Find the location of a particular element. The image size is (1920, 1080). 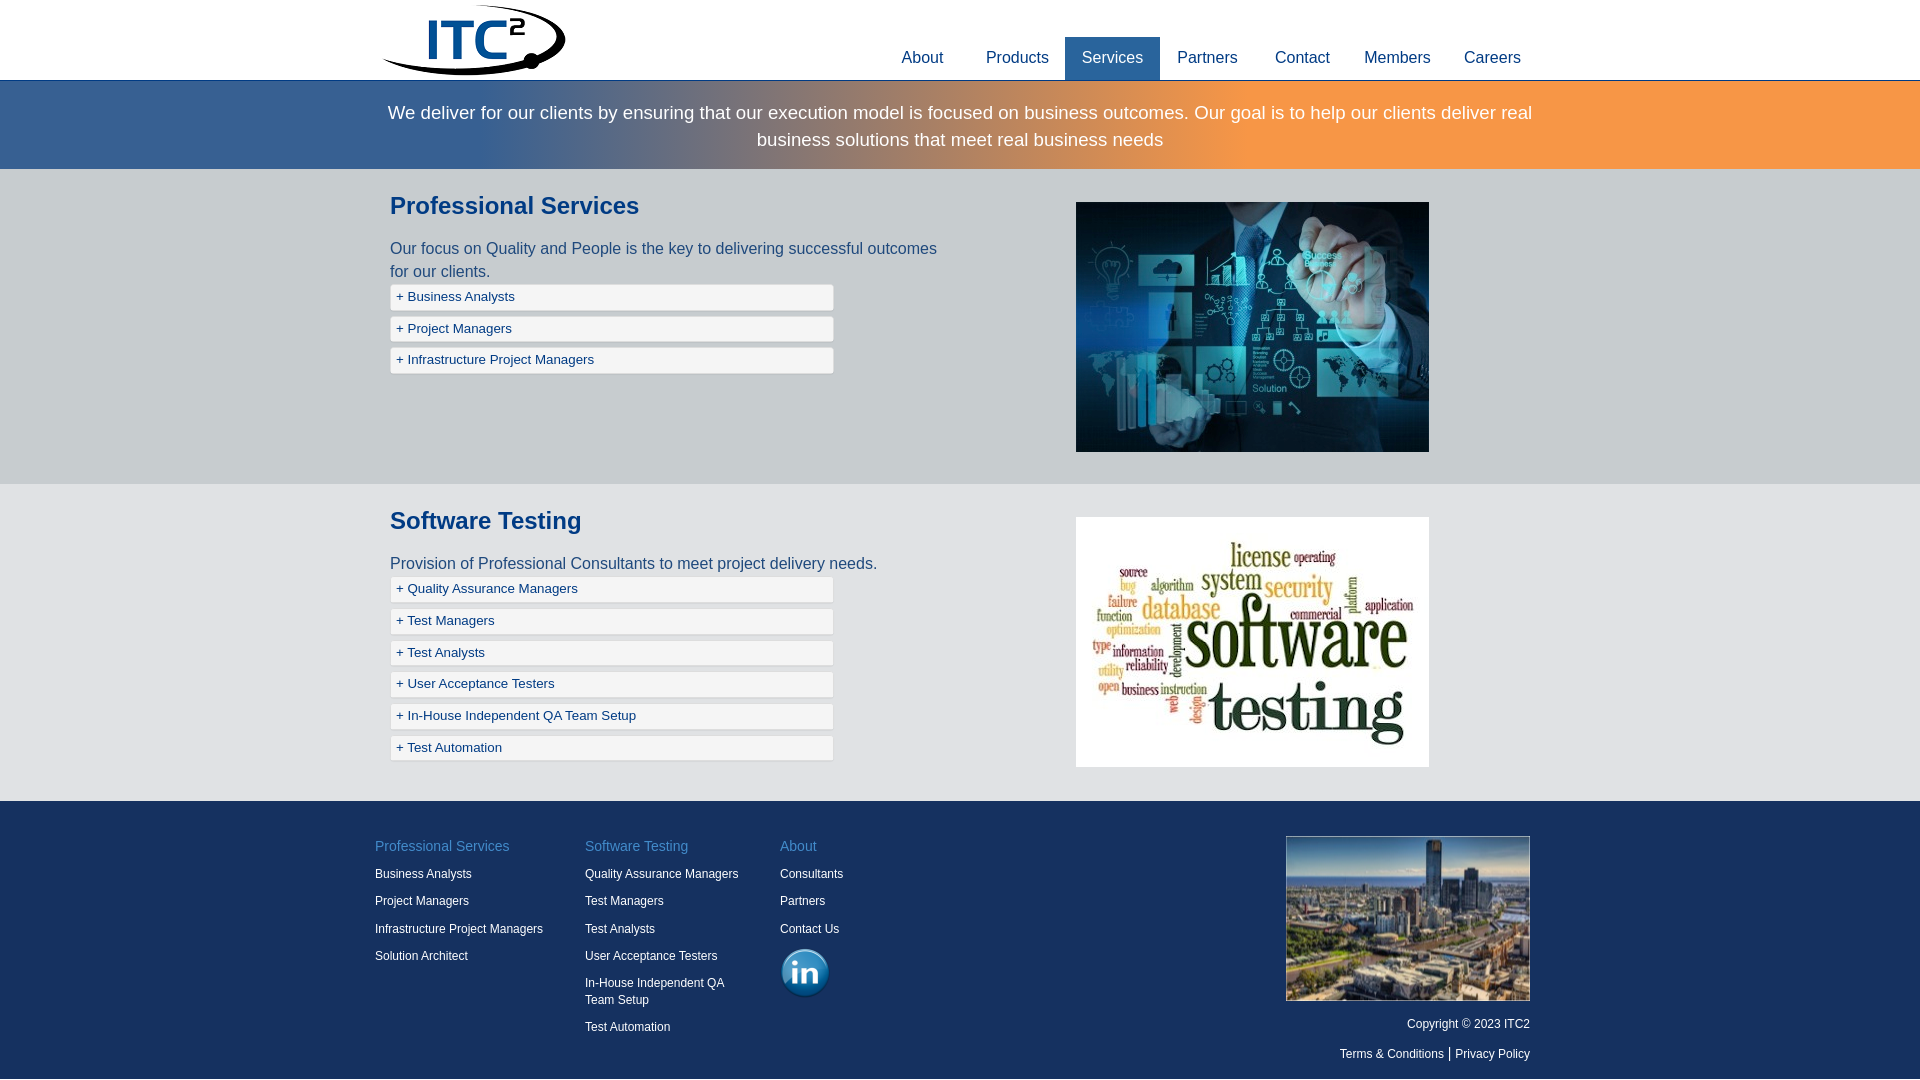

+ Test Automation is located at coordinates (612, 748).